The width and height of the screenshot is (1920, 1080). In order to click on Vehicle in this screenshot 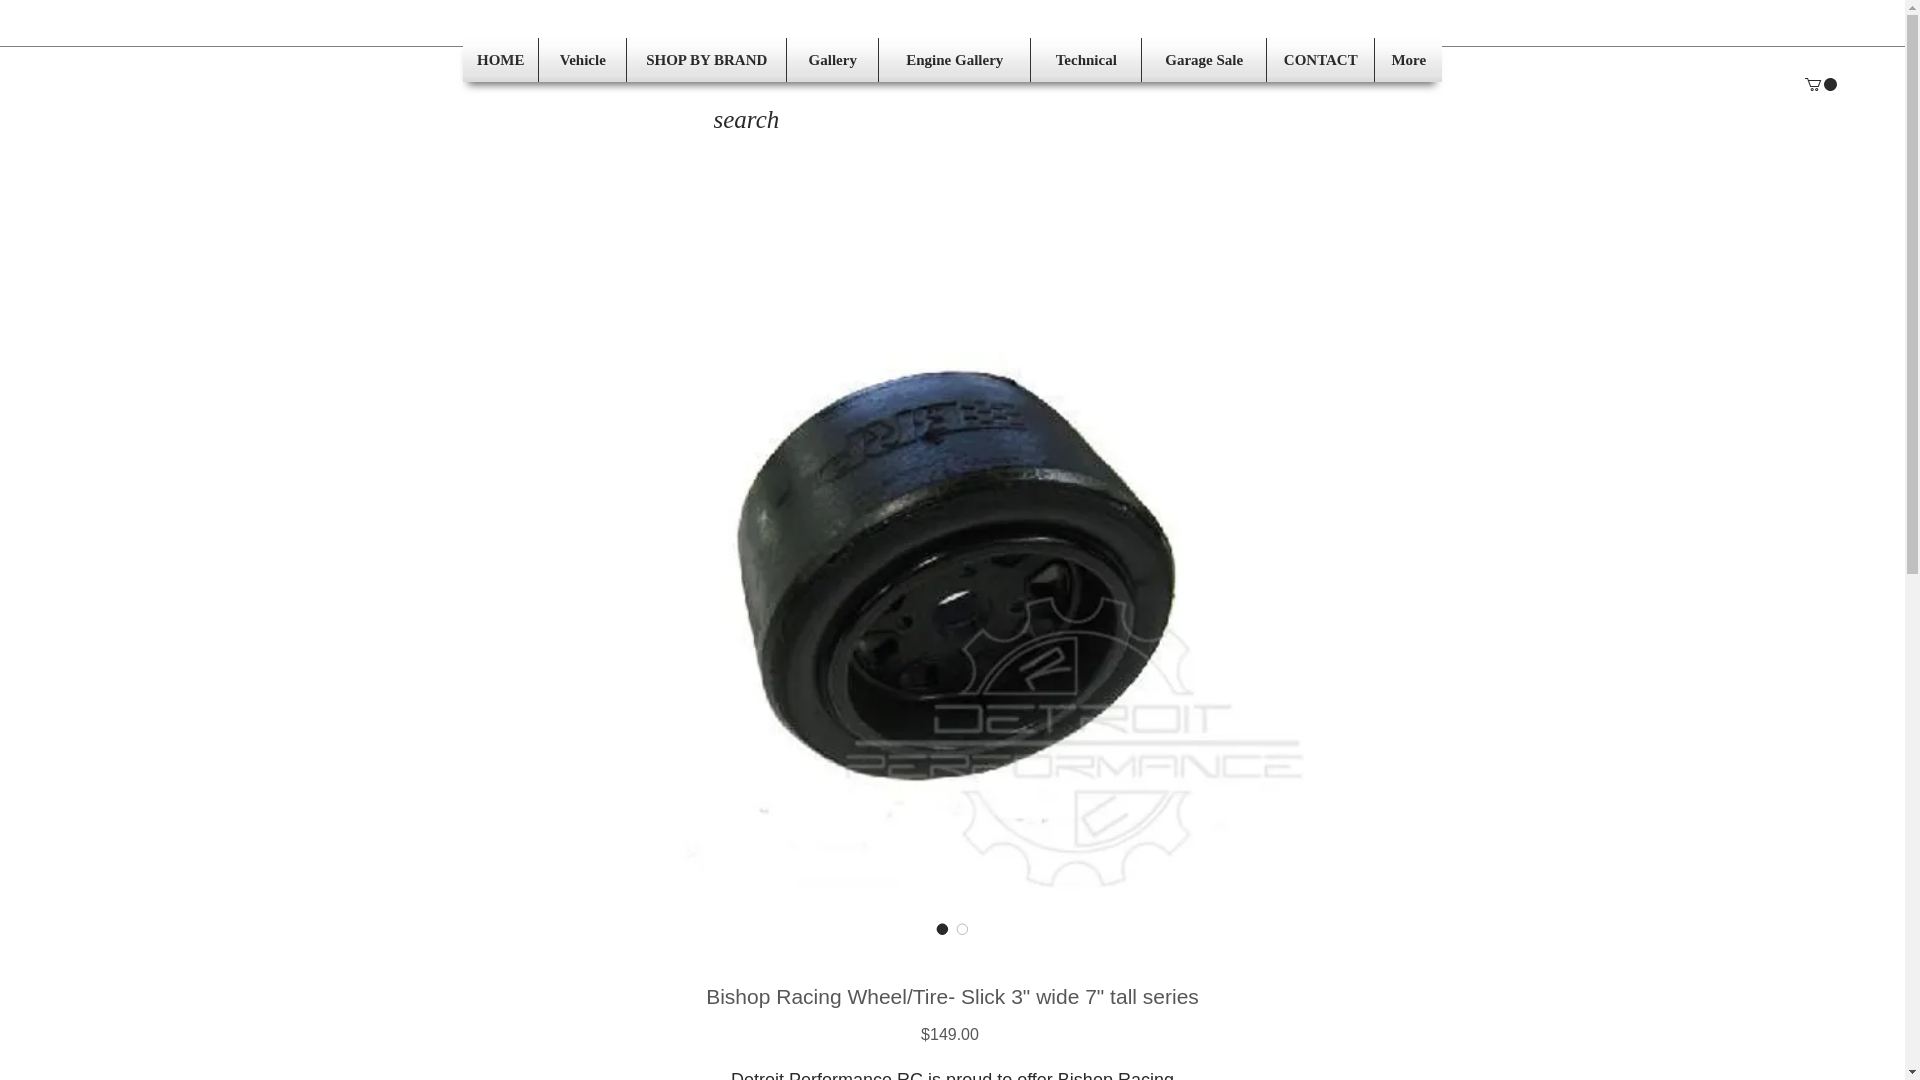, I will do `click(582, 60)`.